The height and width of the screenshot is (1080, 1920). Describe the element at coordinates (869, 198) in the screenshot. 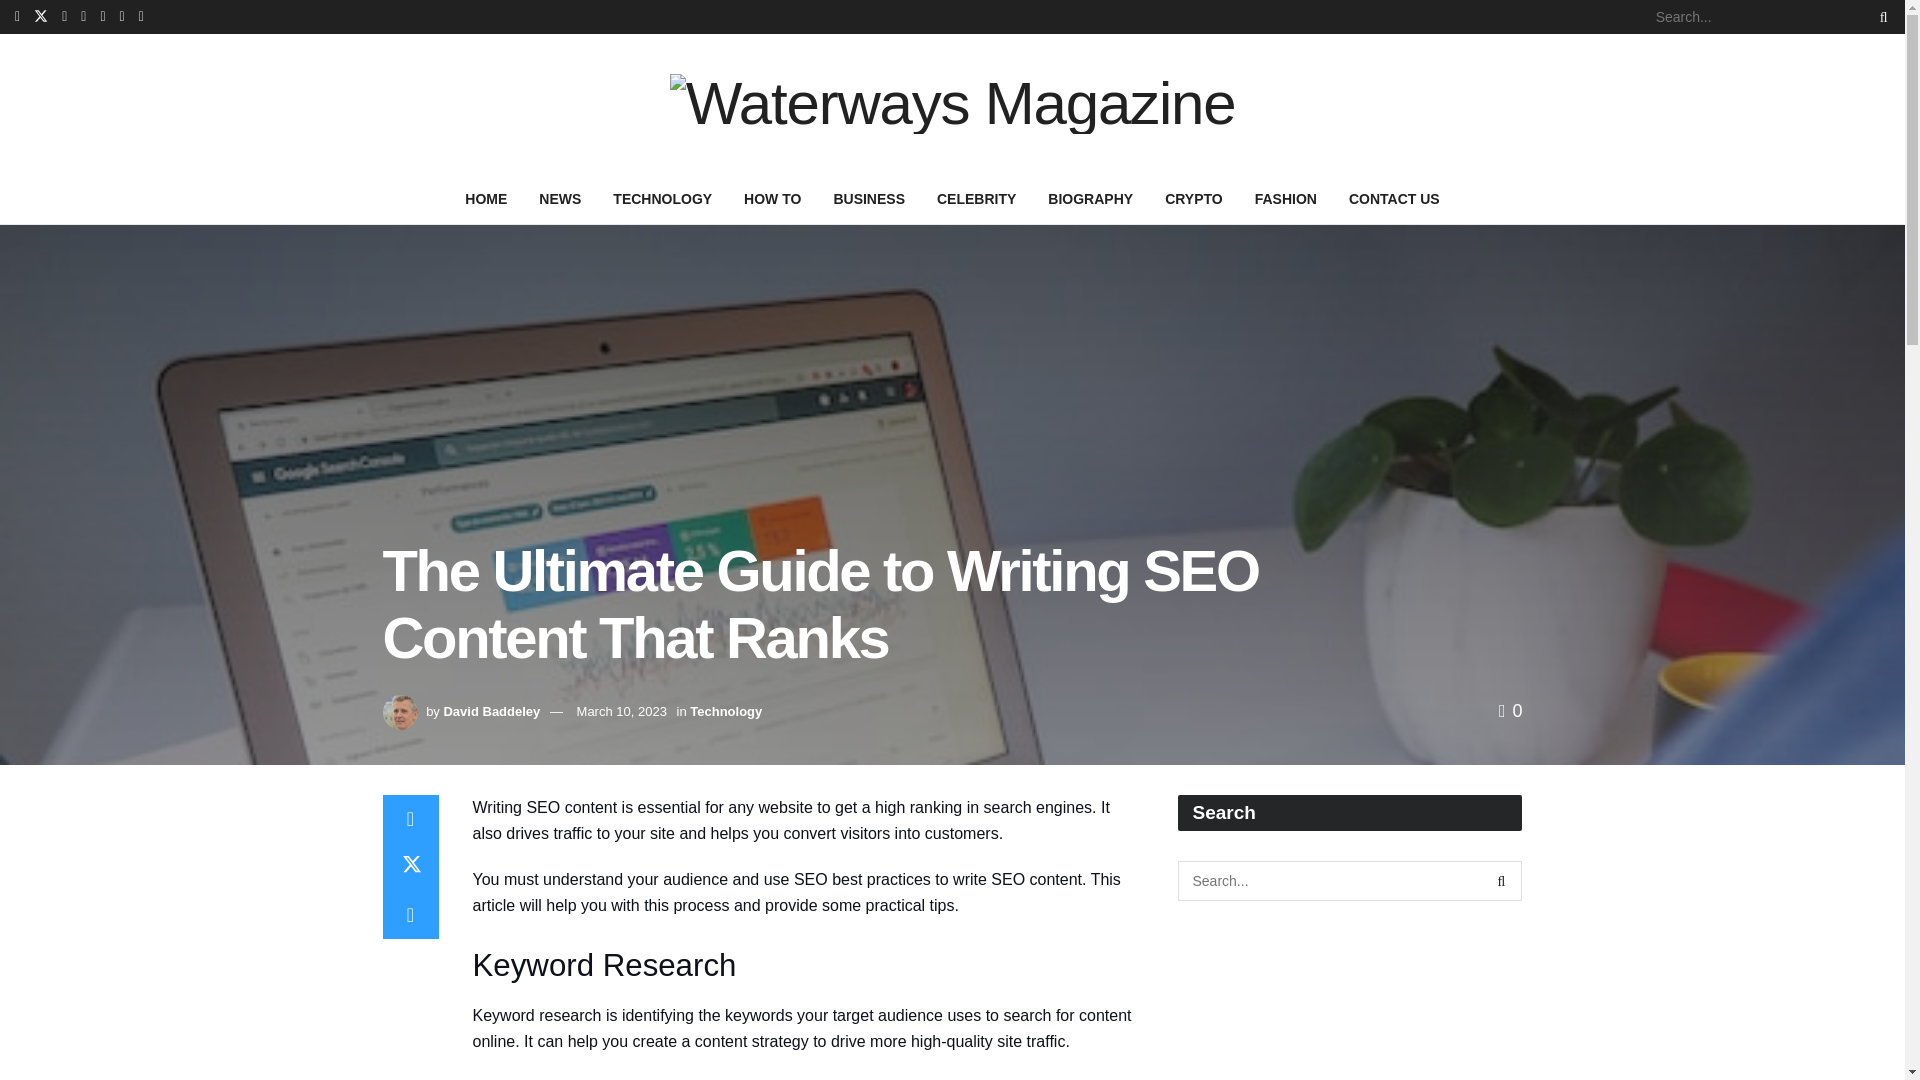

I see `BUSINESS` at that location.